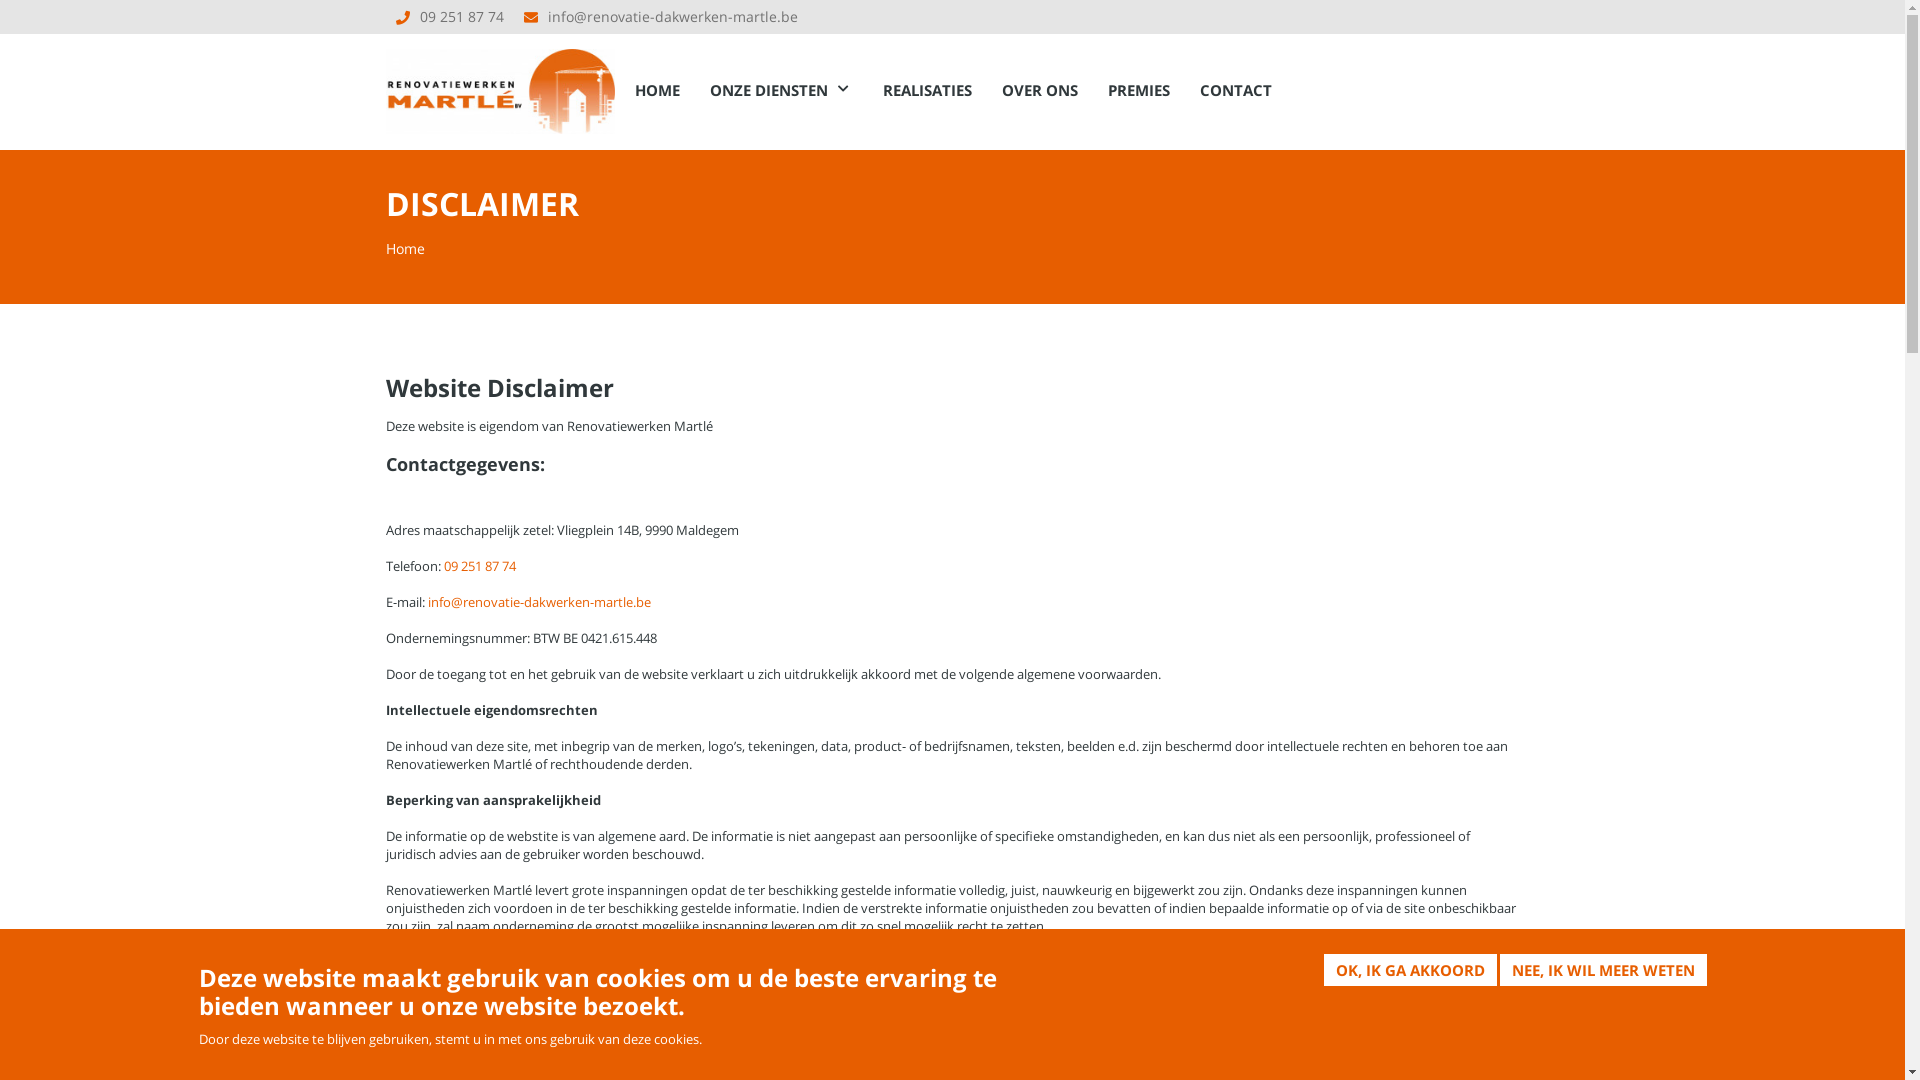  I want to click on ONZE DIENSTEN, so click(782, 90).